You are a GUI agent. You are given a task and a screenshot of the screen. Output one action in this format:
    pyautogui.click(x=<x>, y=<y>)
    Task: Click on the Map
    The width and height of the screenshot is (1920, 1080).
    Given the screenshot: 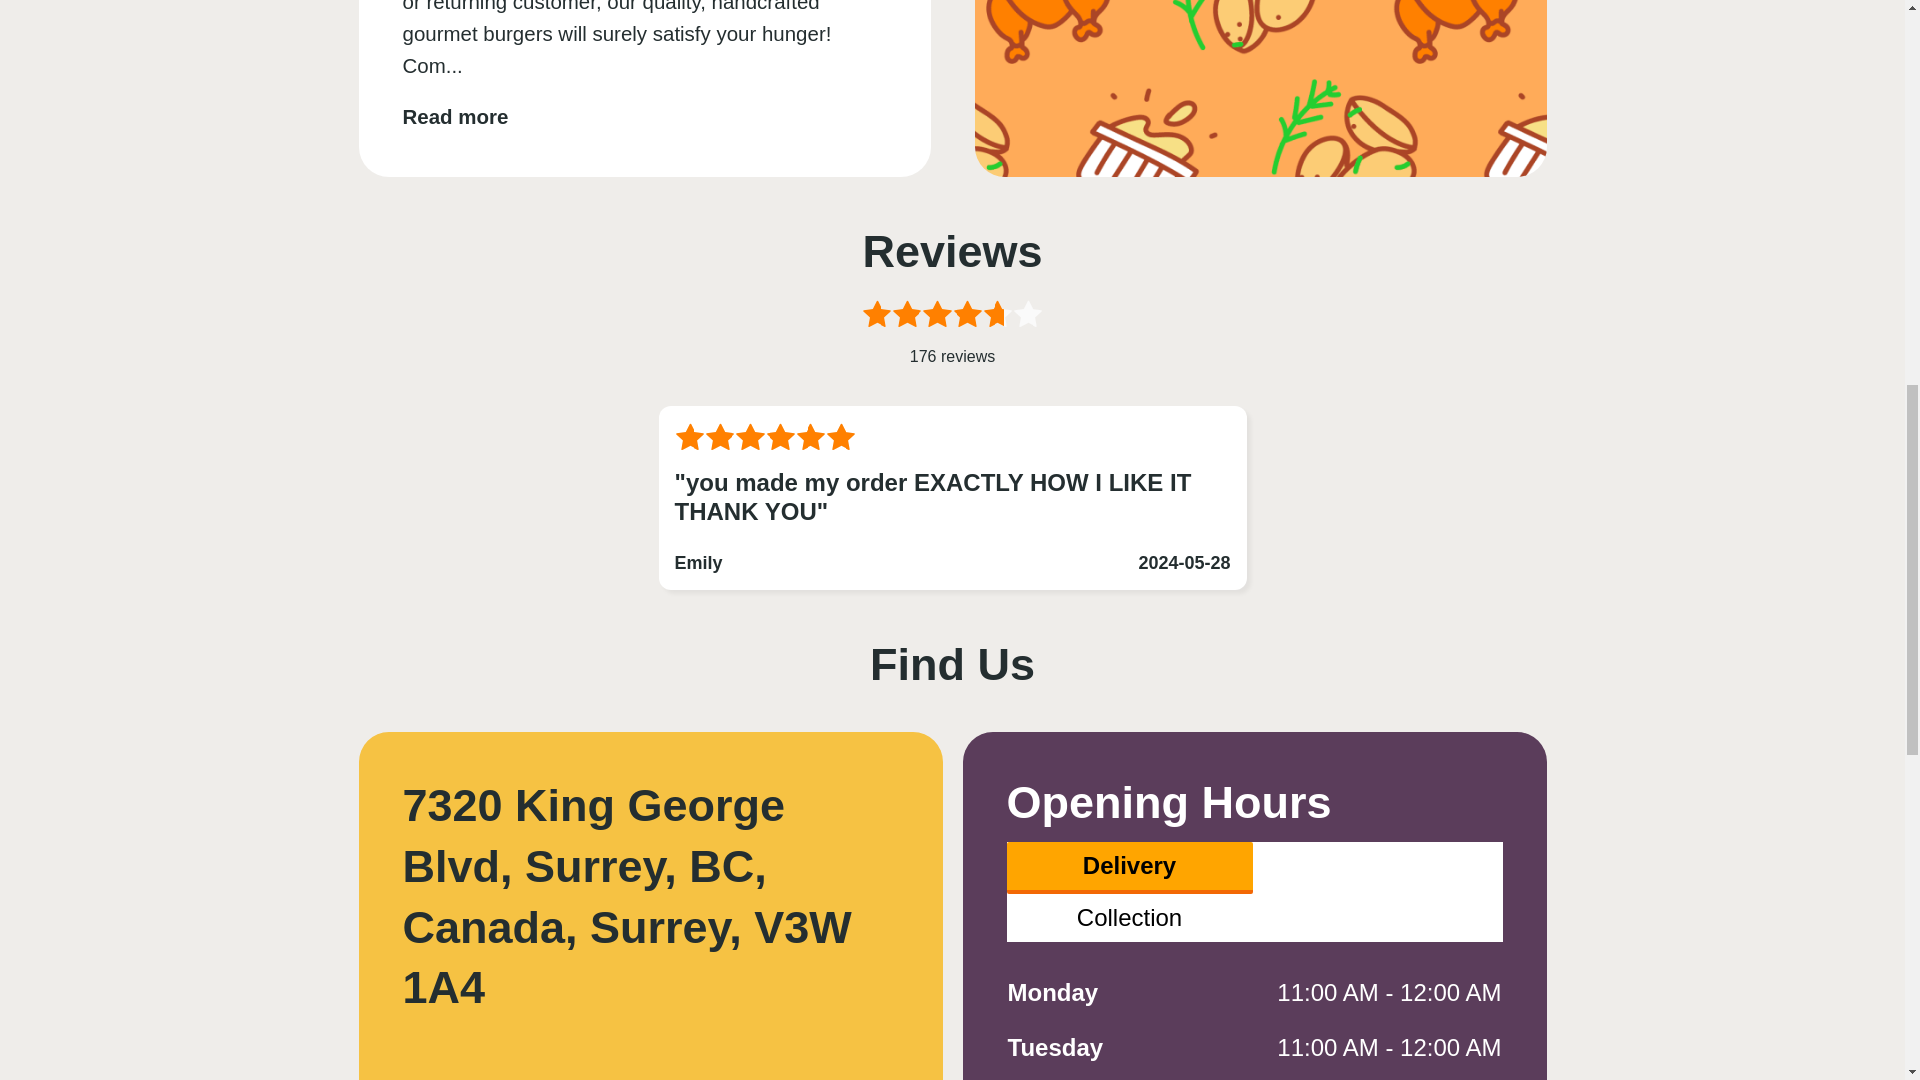 What is the action you would take?
    pyautogui.click(x=650, y=1056)
    